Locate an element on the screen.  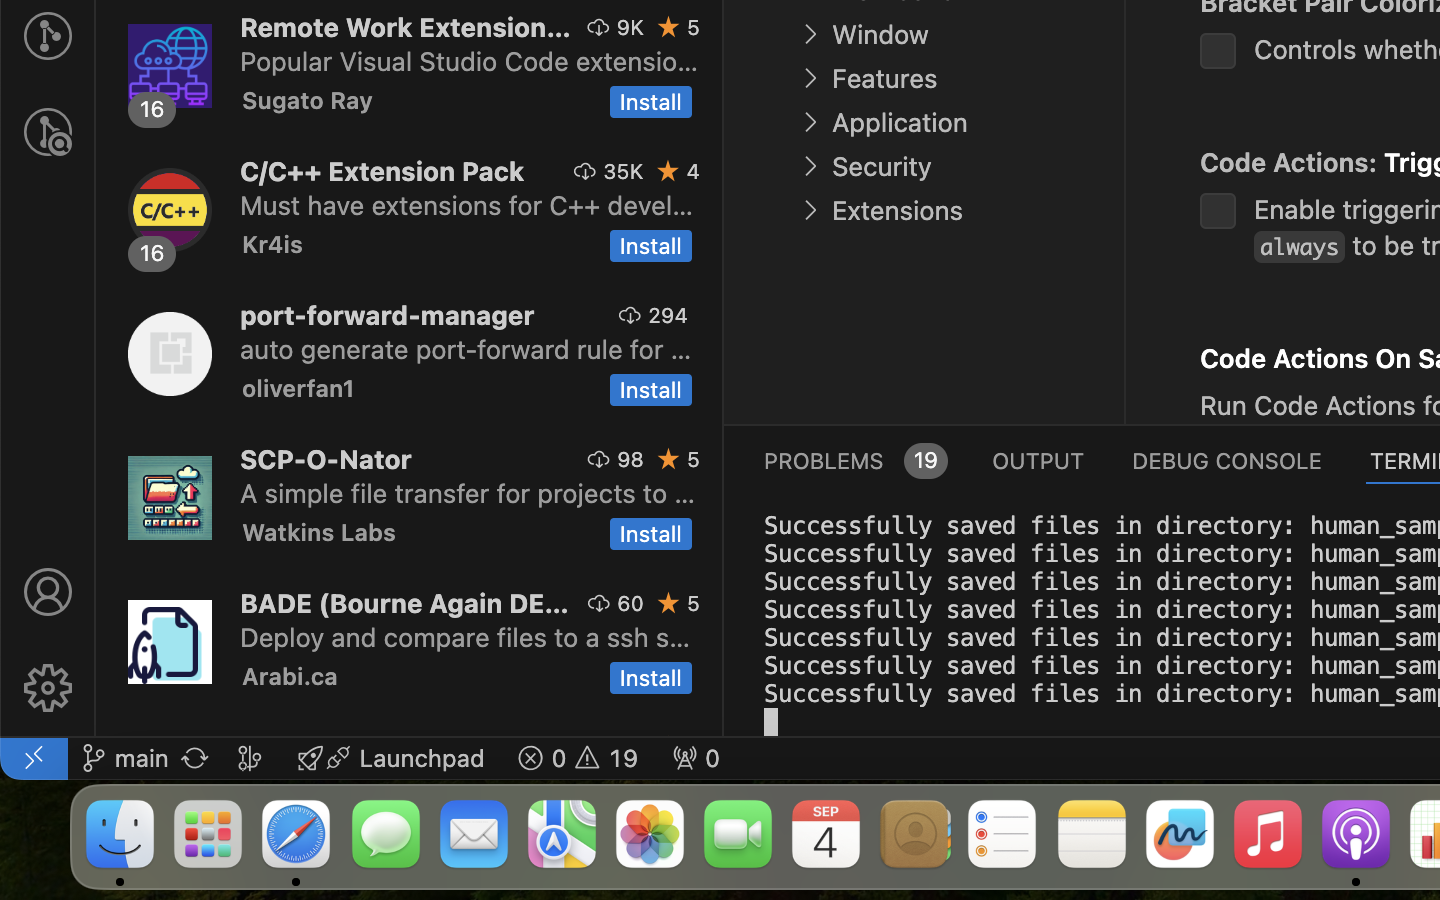
 is located at coordinates (669, 27).